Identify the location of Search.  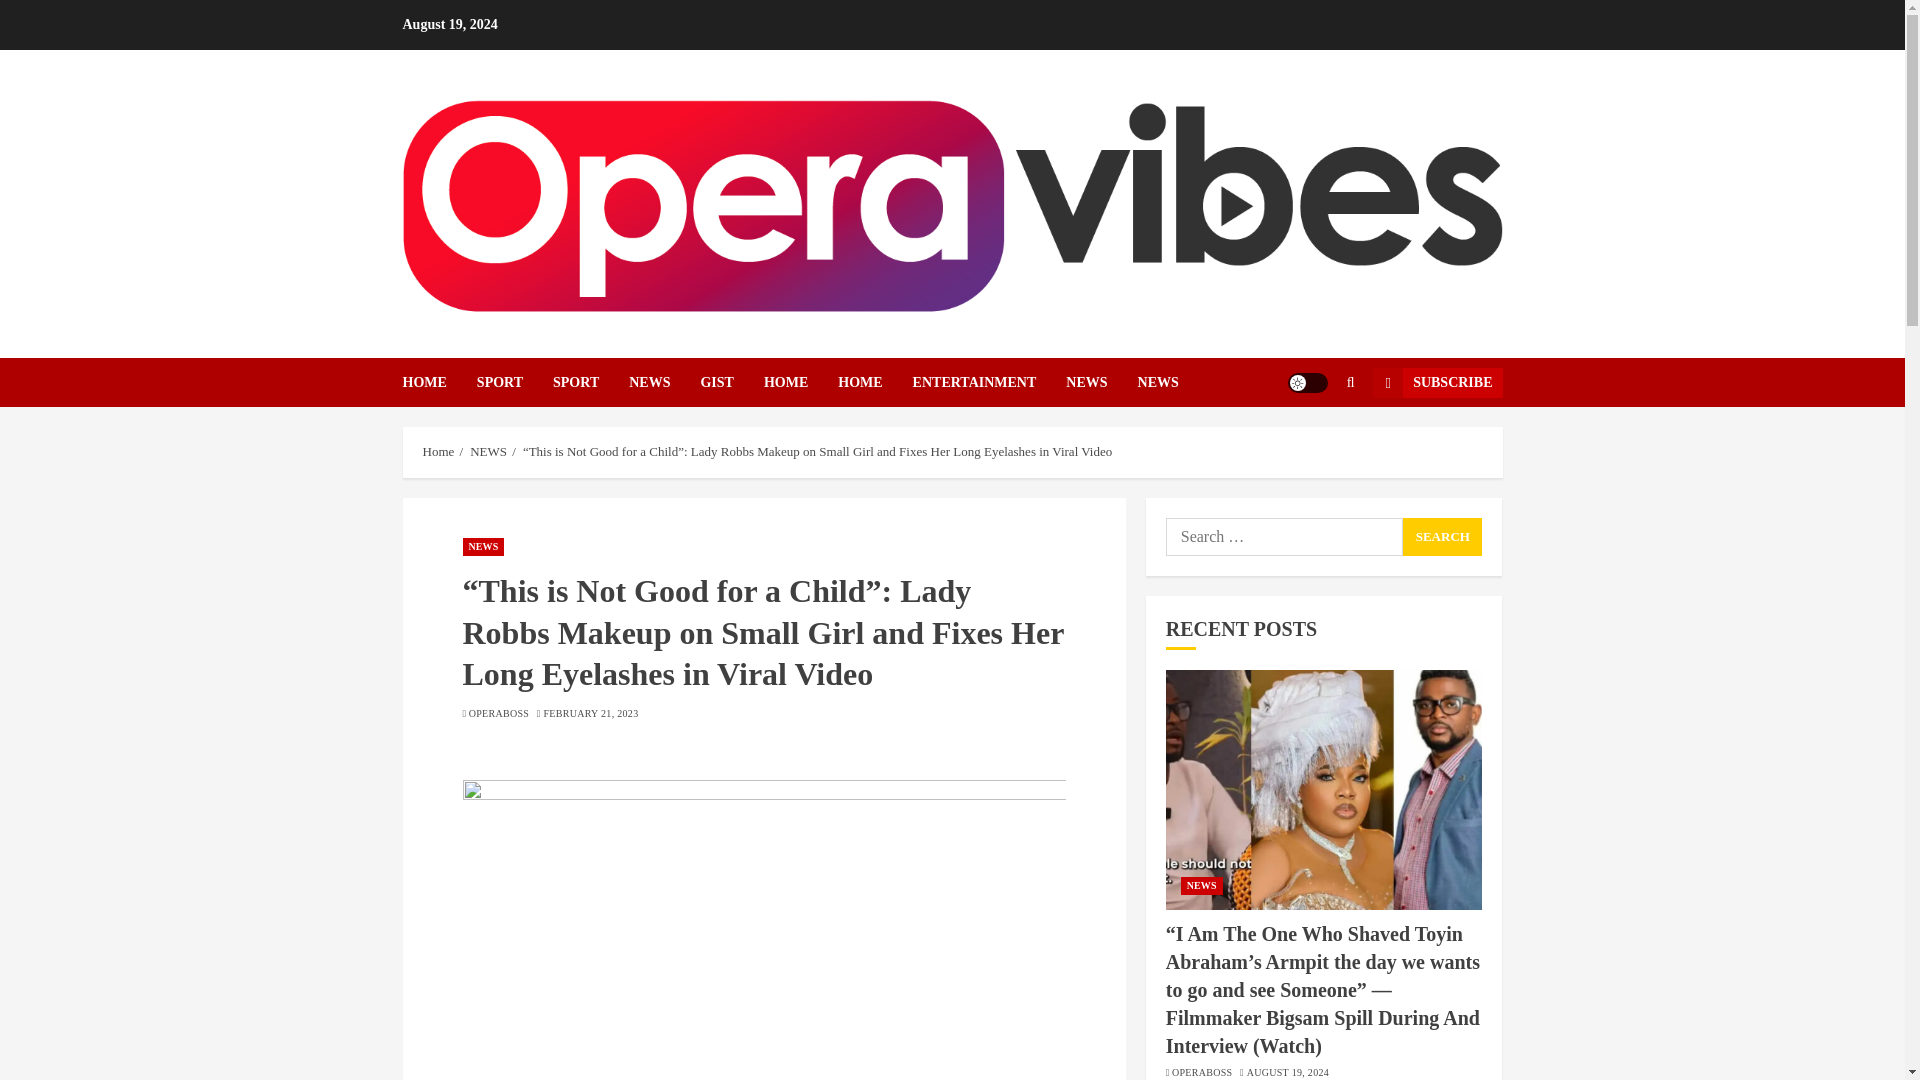
(1312, 443).